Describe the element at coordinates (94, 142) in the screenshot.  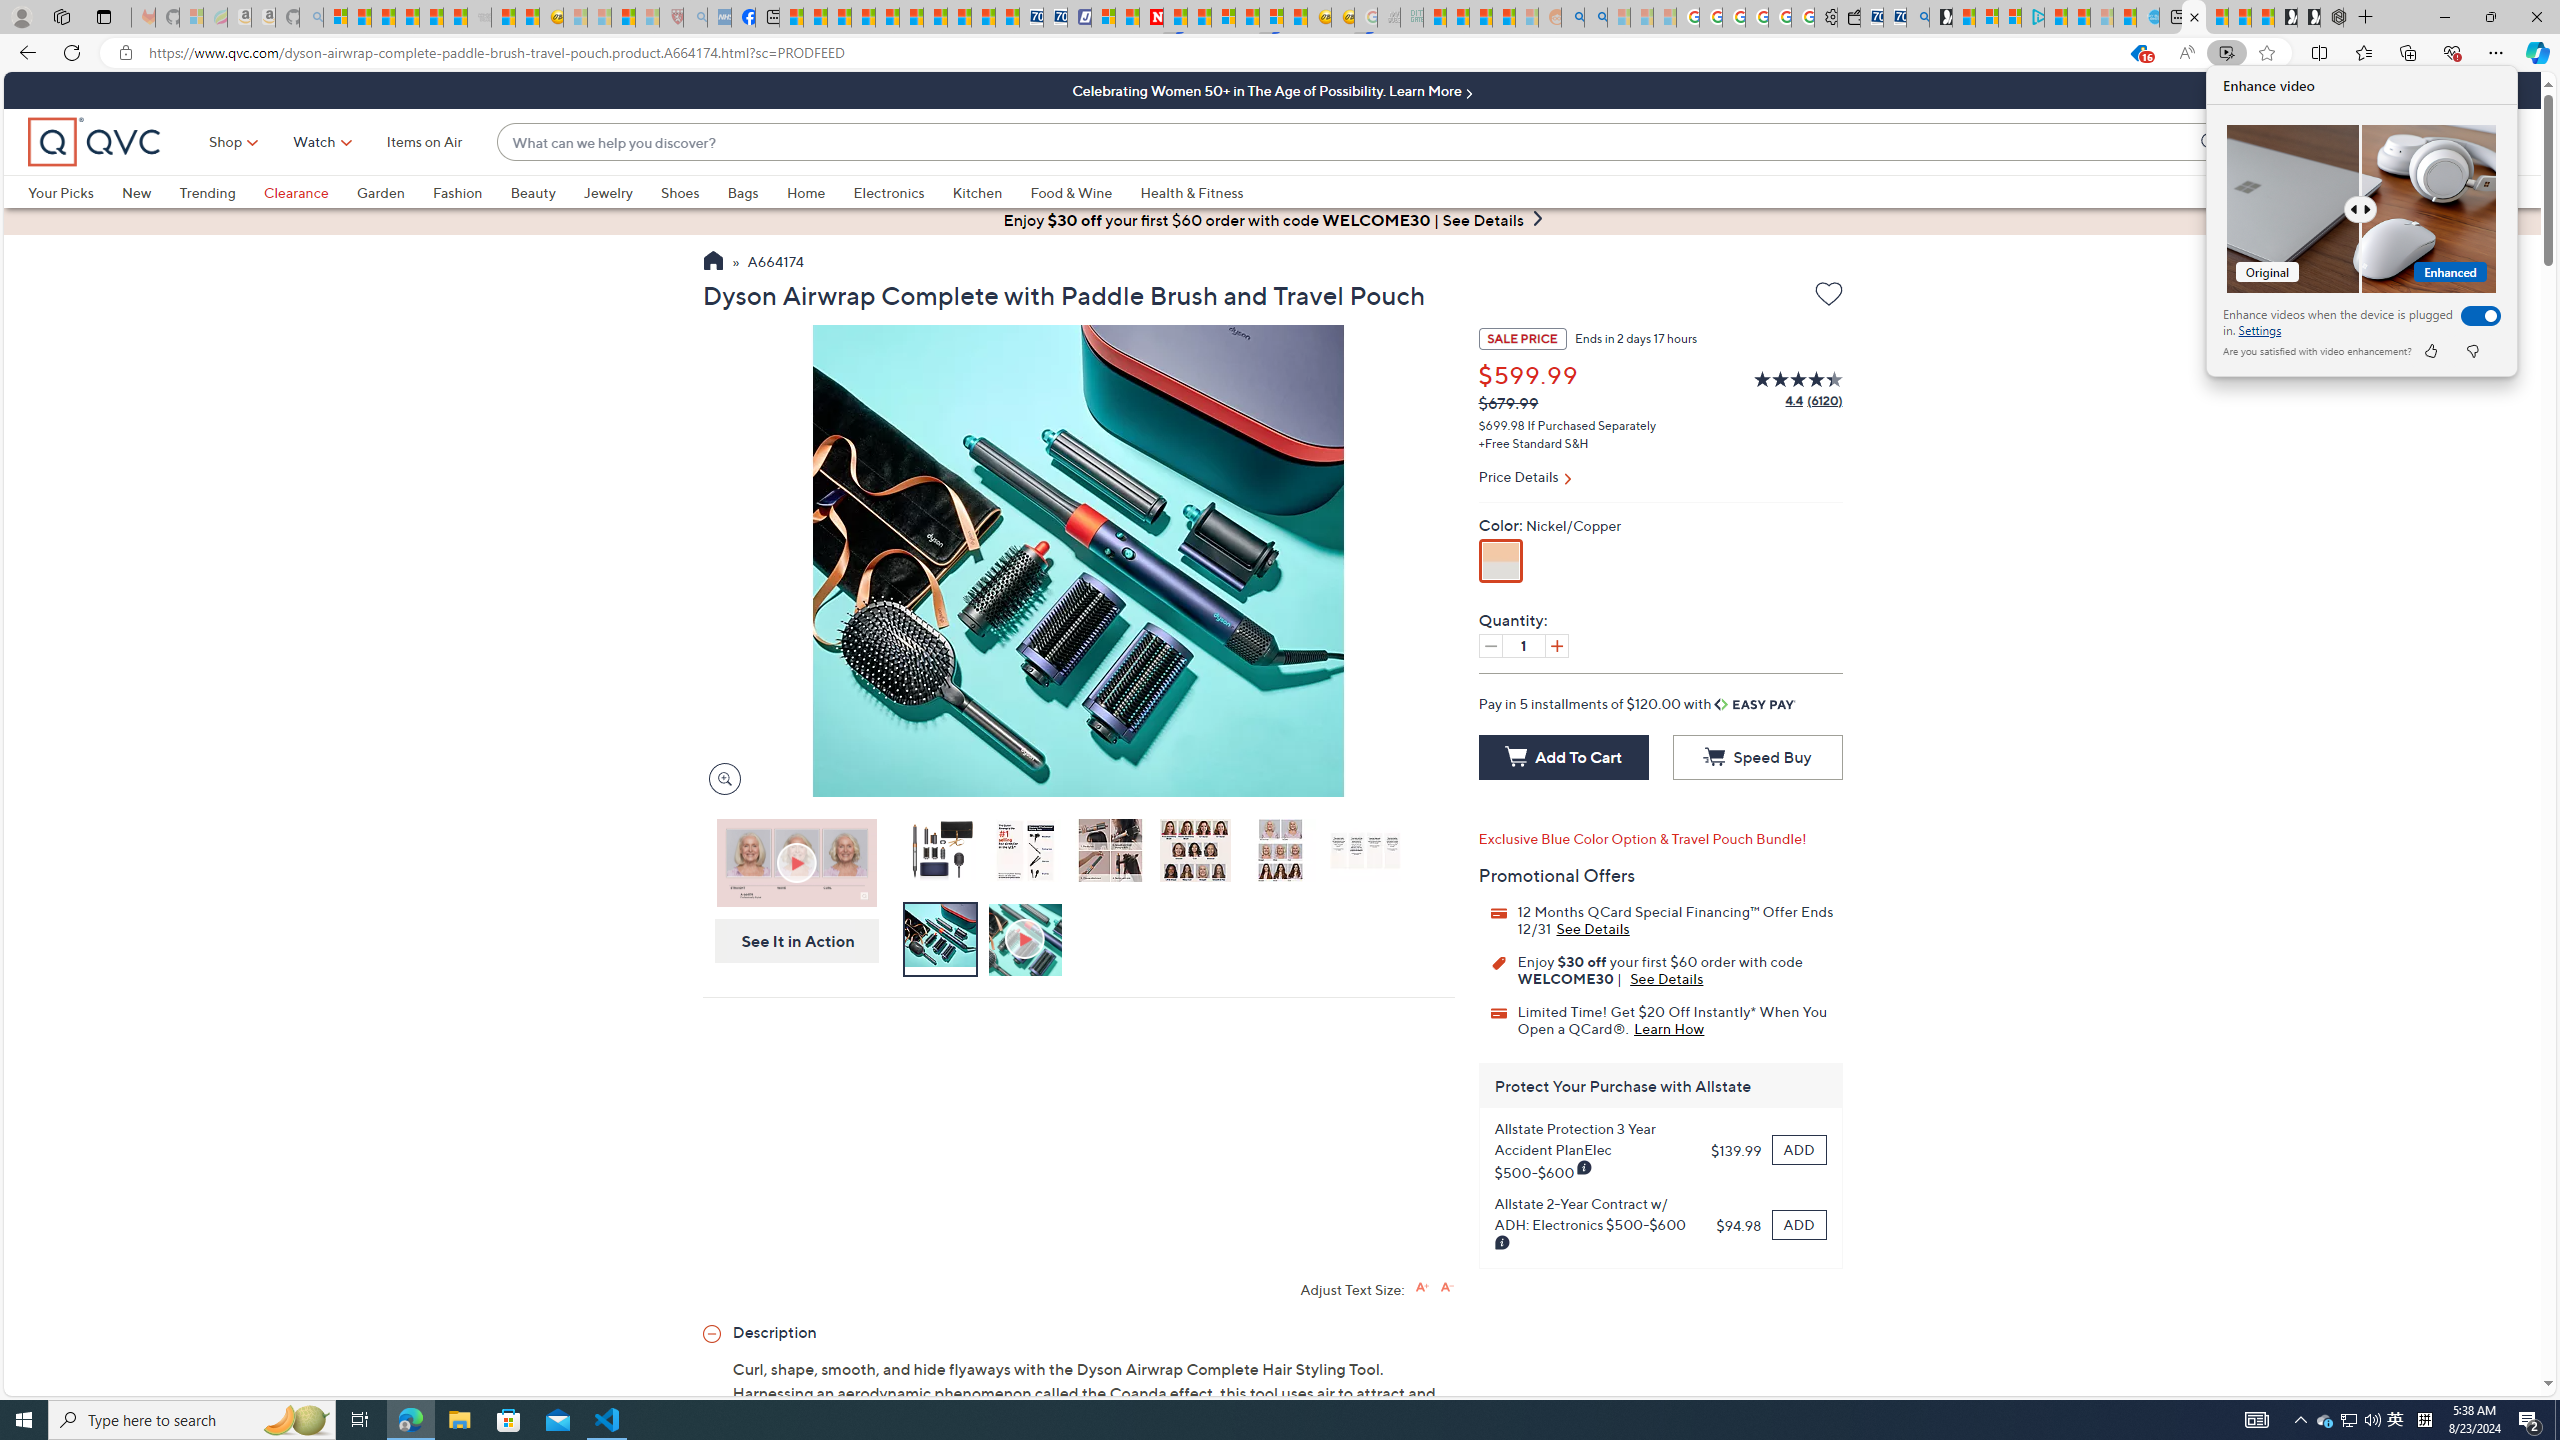
I see `QVC home` at that location.